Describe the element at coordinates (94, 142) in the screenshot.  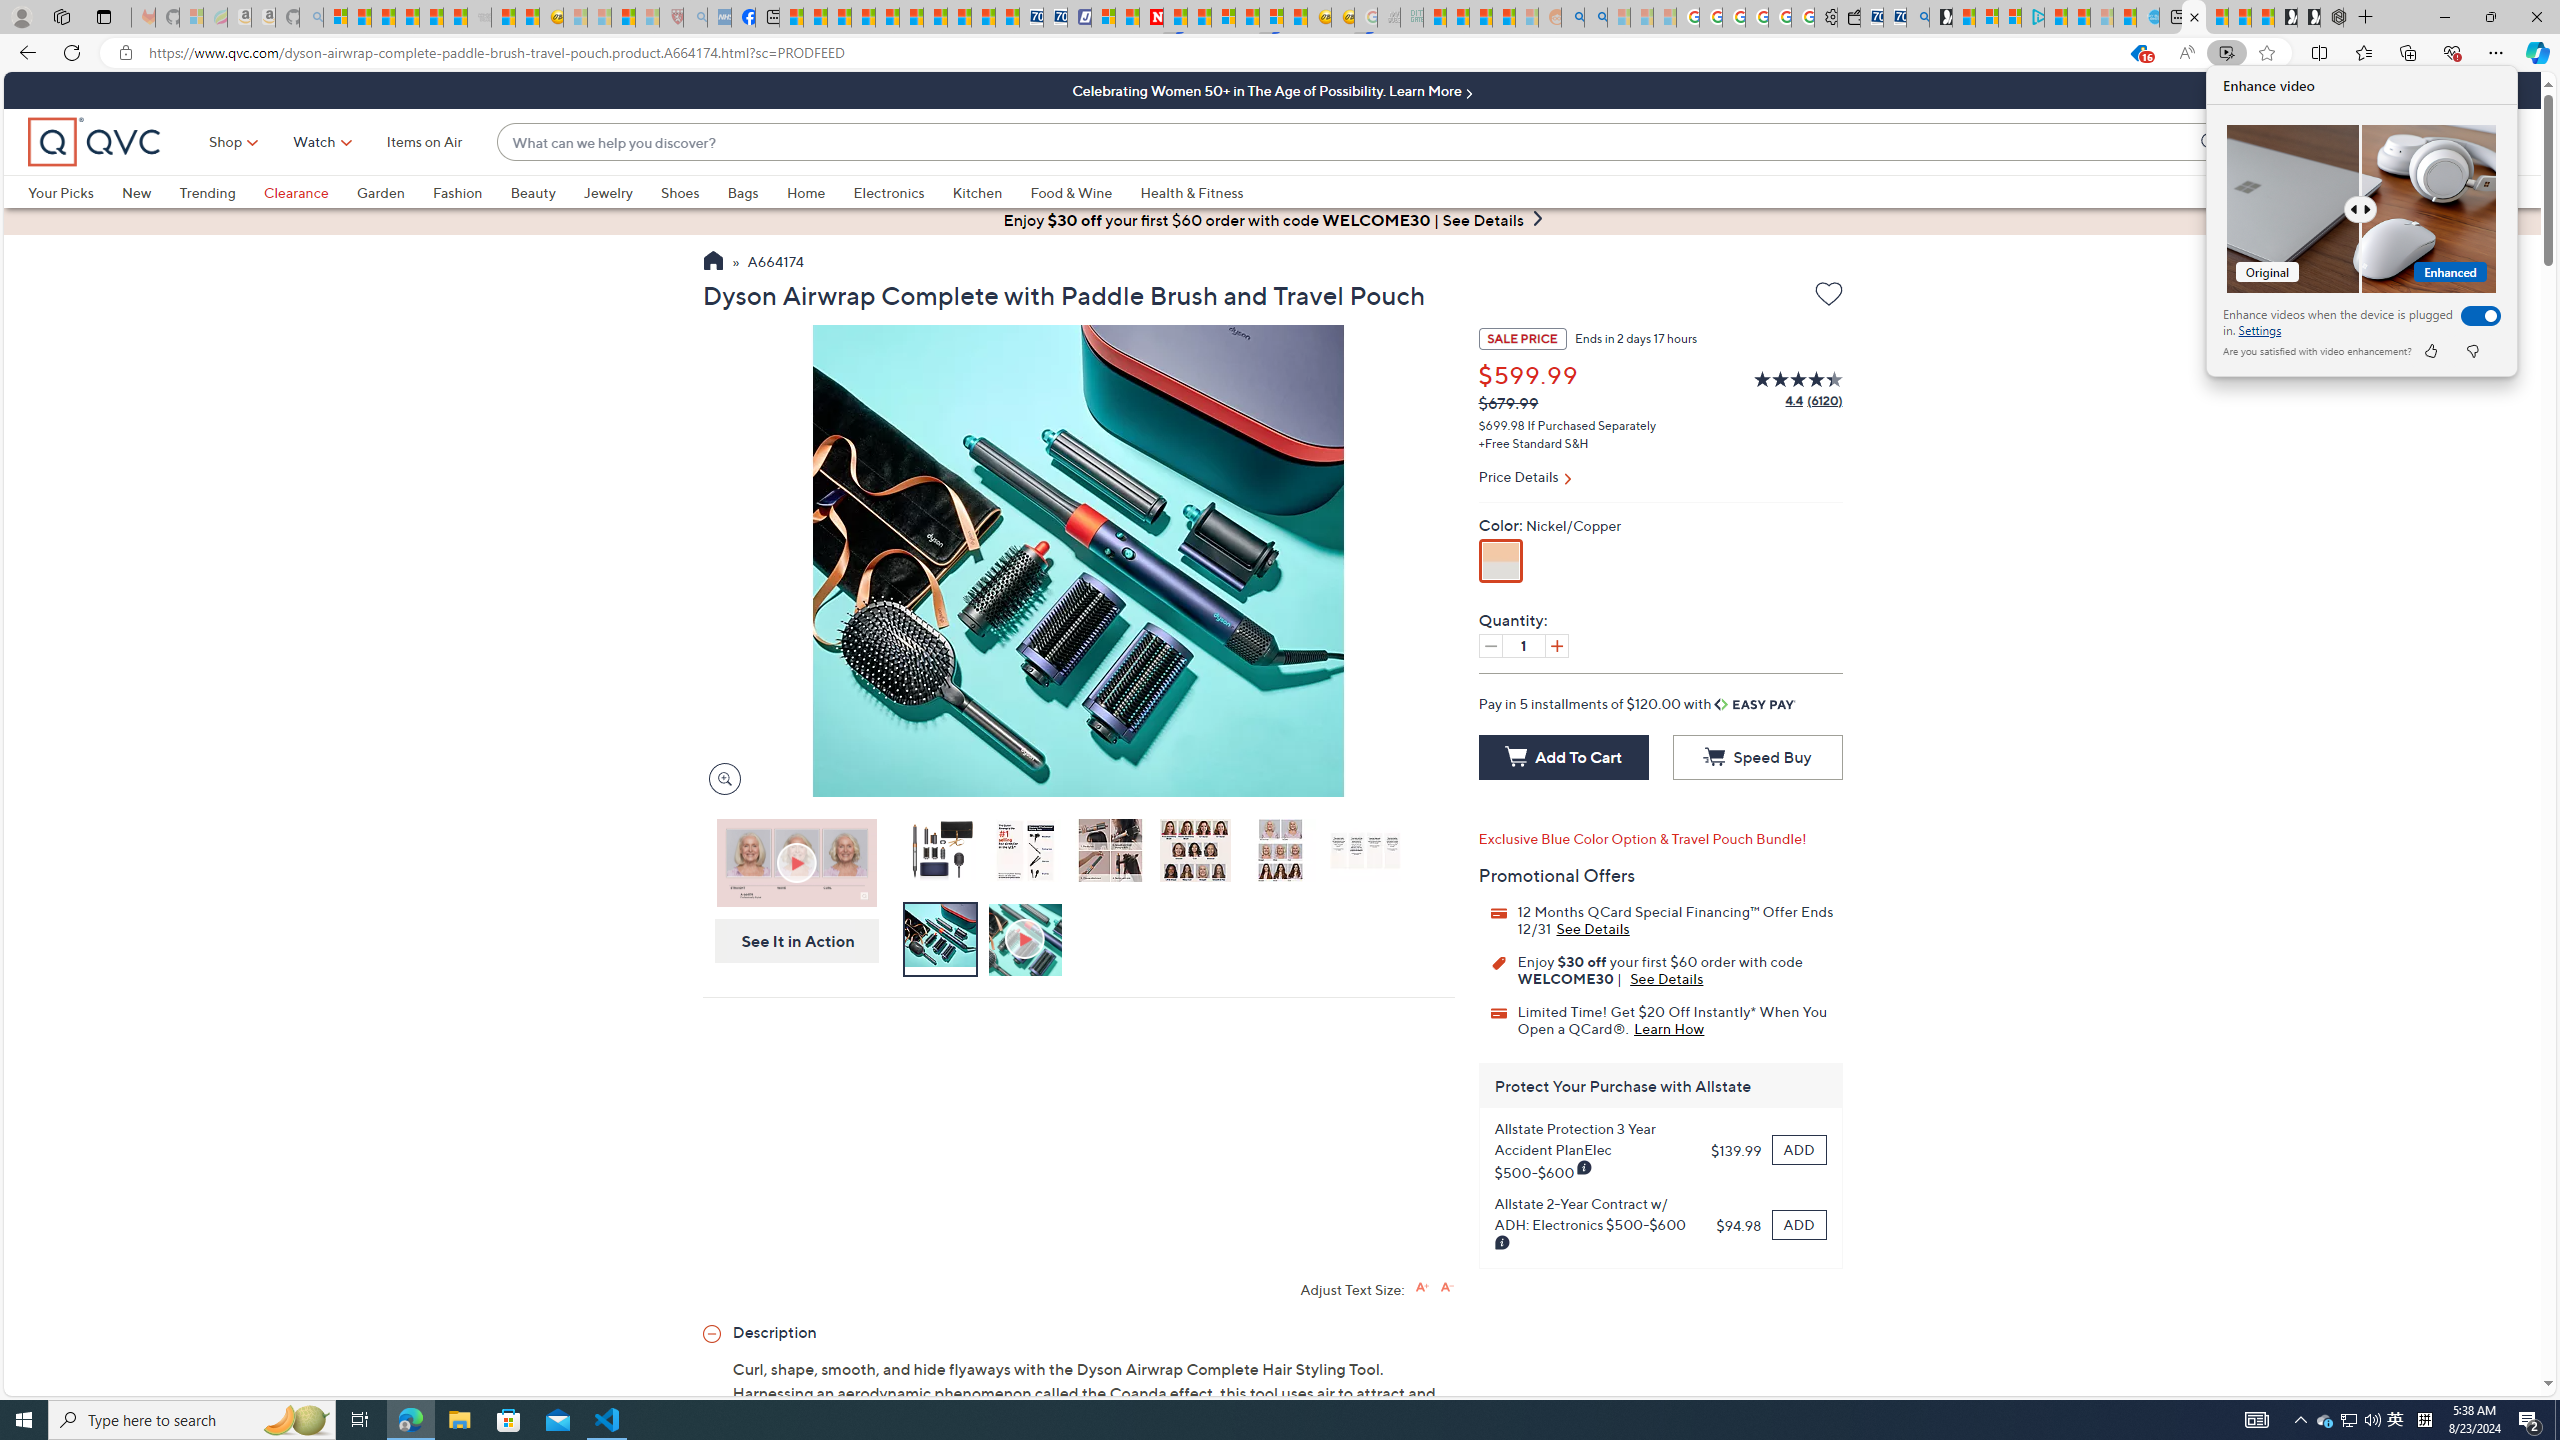
I see `QVC home` at that location.